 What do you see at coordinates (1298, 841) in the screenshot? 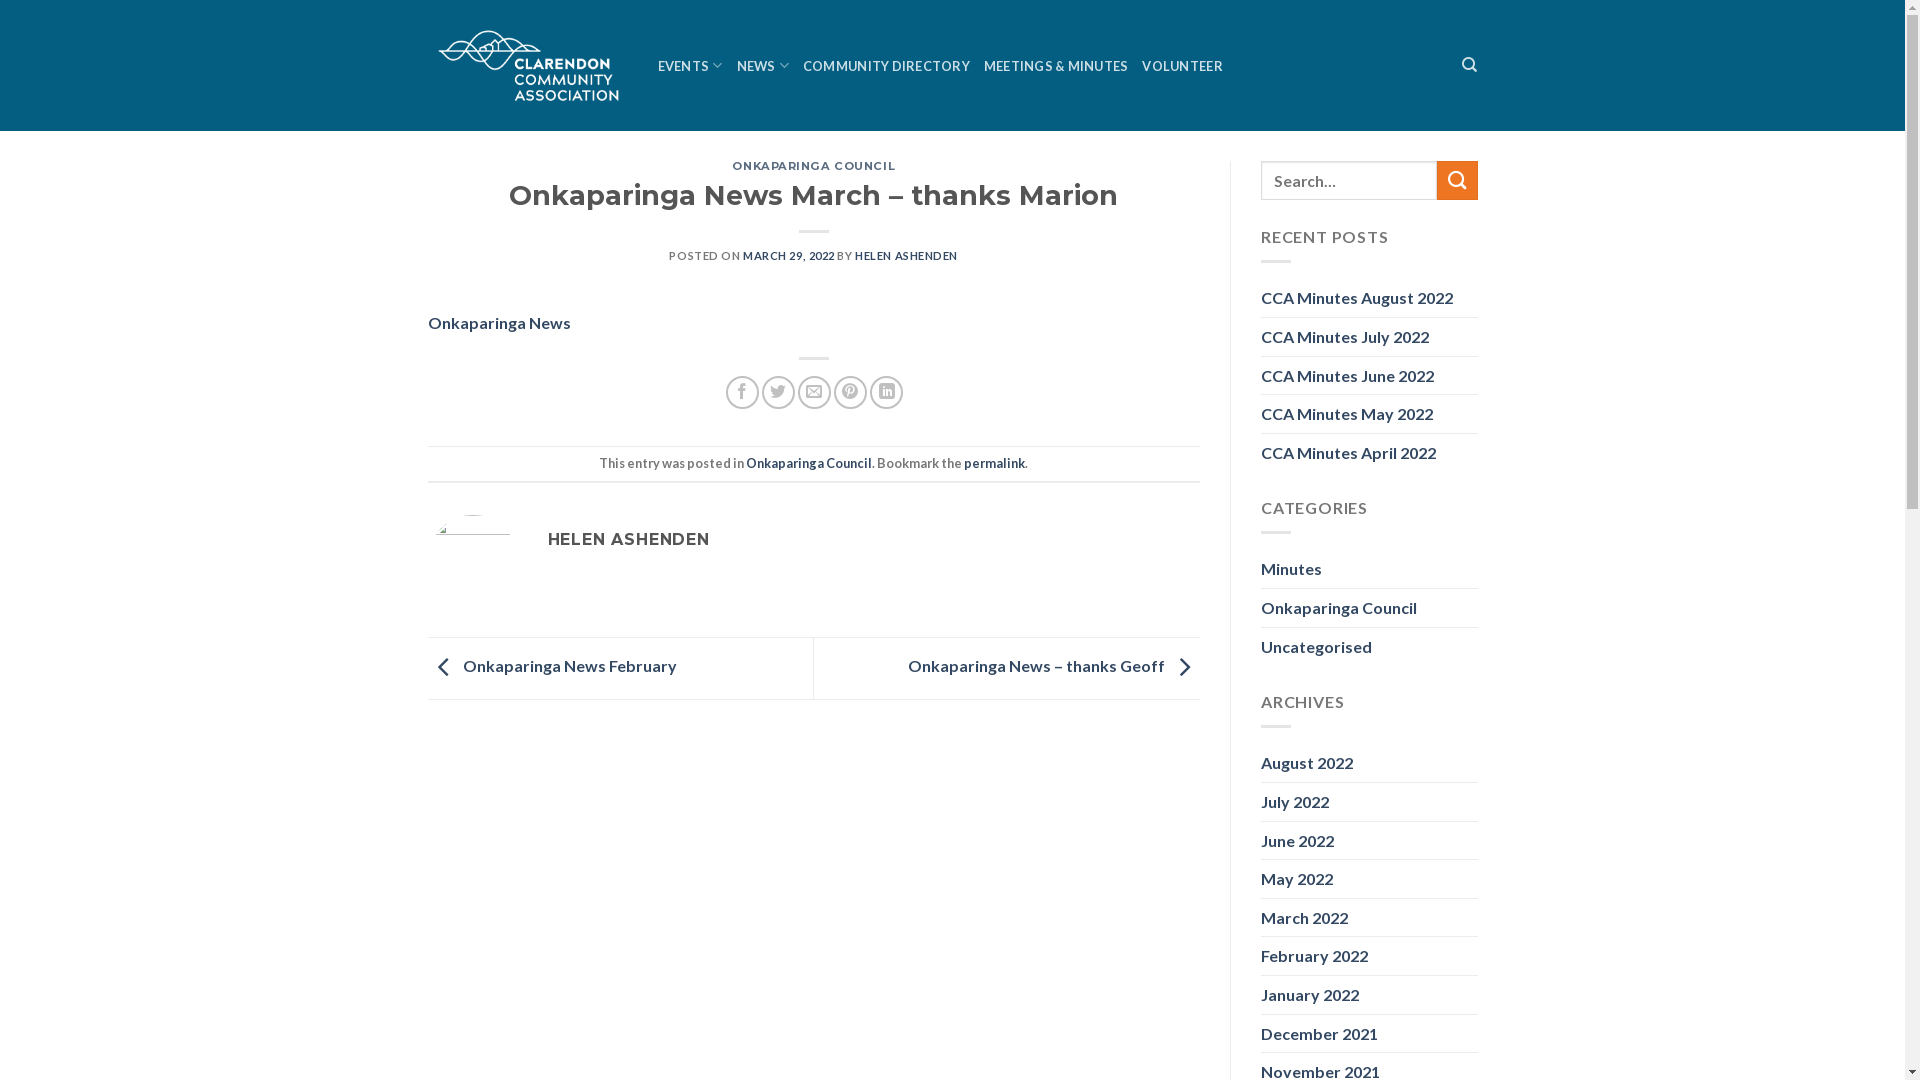
I see `June 2022` at bounding box center [1298, 841].